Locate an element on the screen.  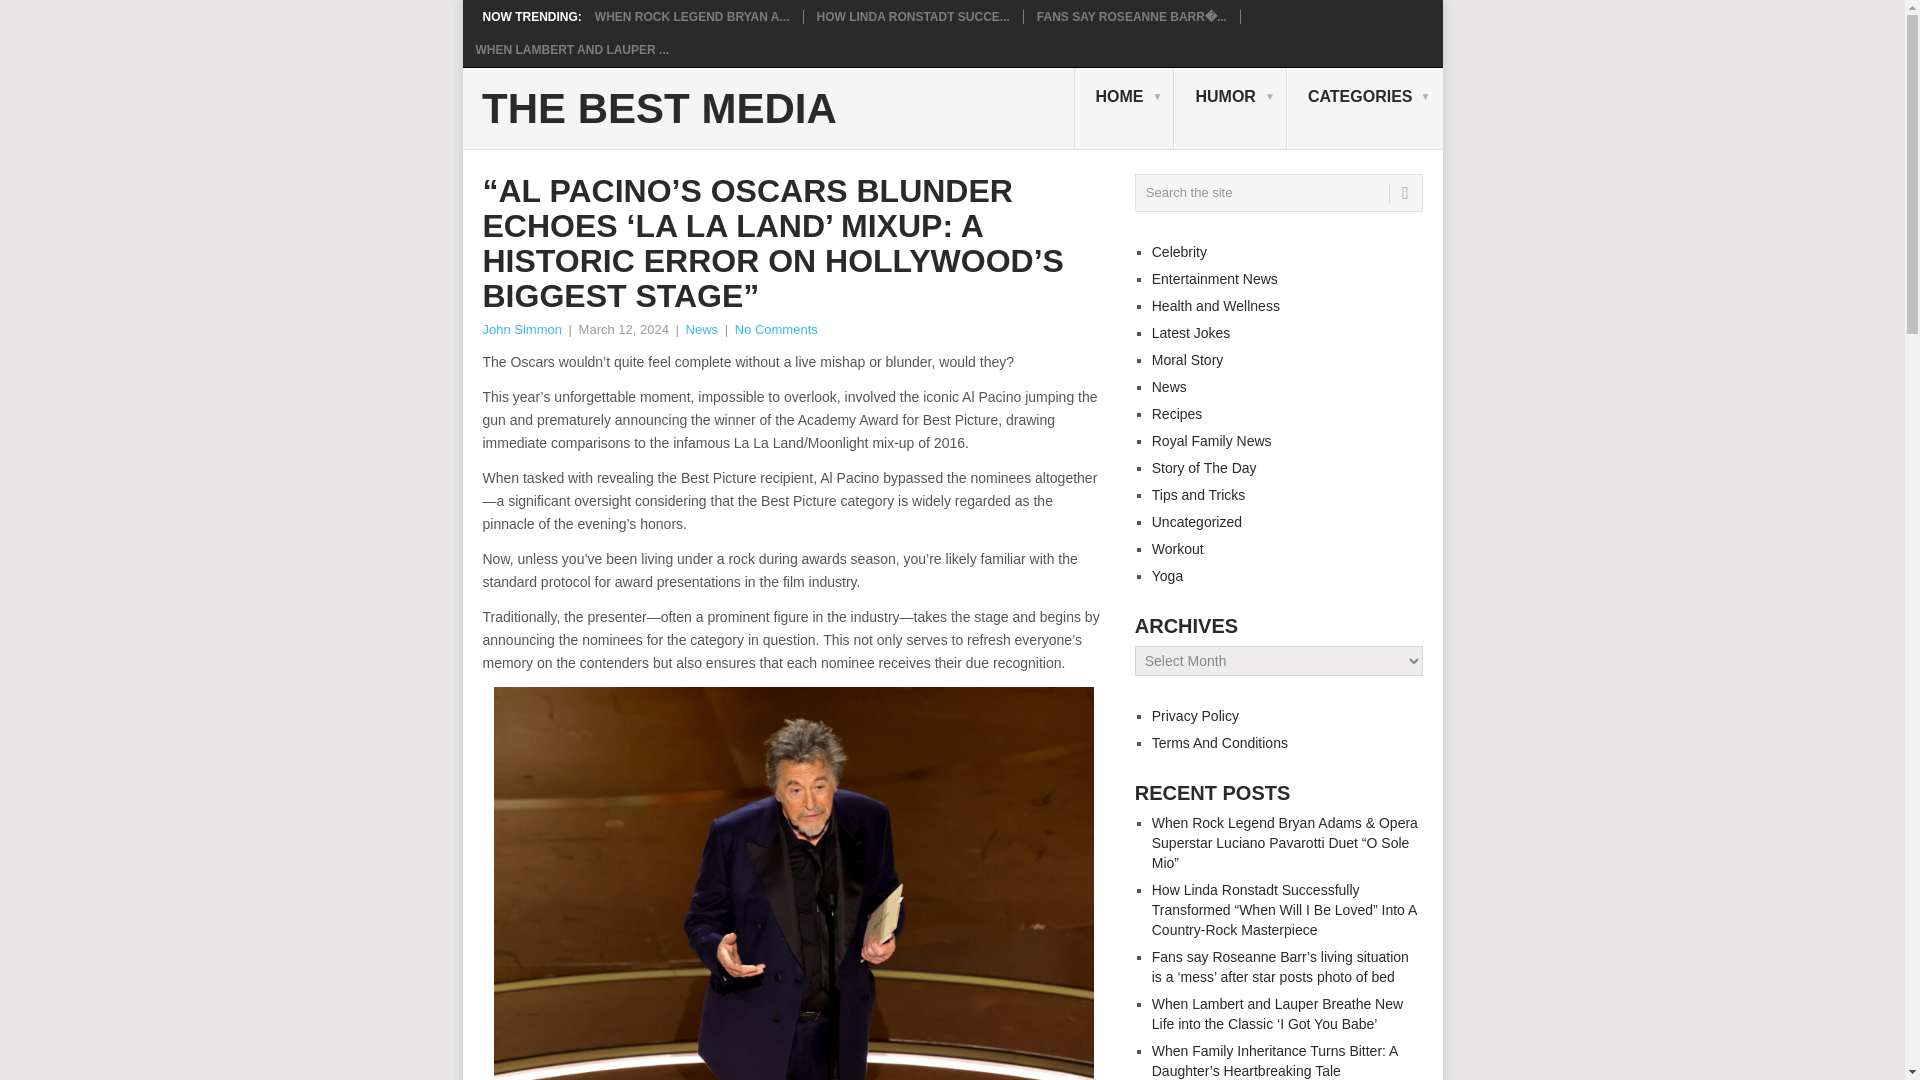
THE BEST MEDIA is located at coordinates (659, 108).